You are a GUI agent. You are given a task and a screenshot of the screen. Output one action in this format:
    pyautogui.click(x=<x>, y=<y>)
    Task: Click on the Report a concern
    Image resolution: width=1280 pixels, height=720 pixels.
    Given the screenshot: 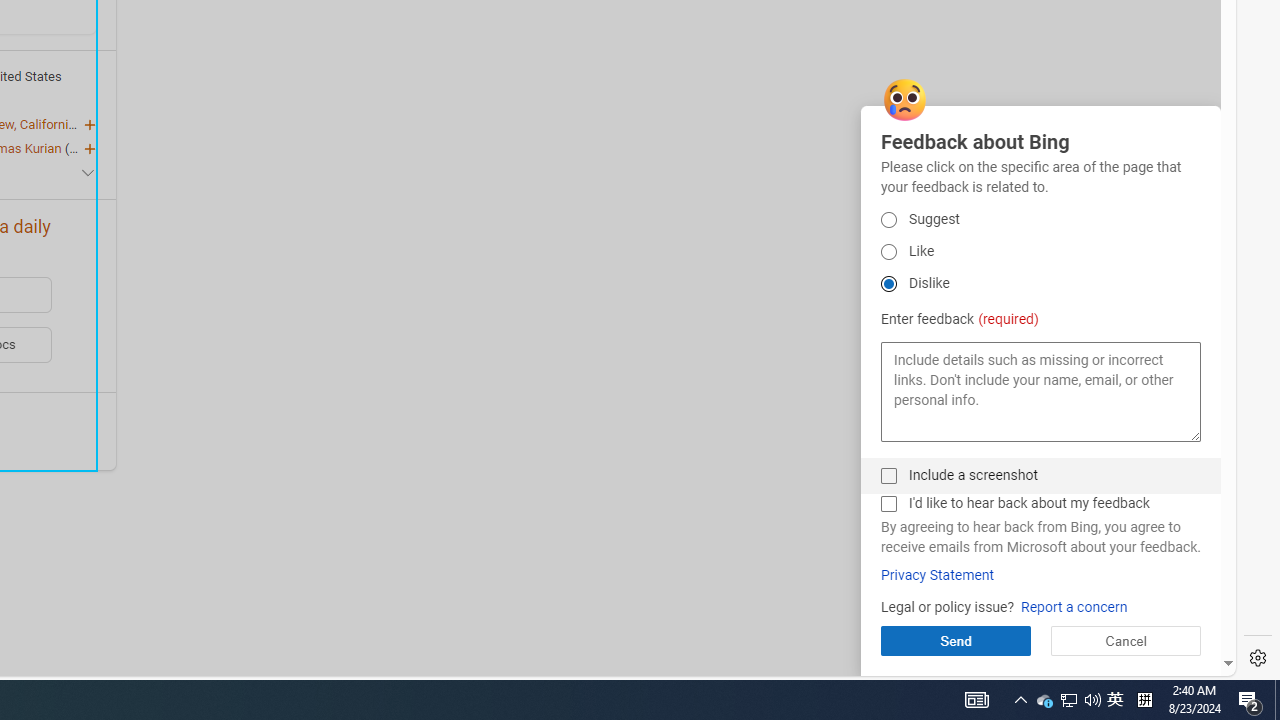 What is the action you would take?
    pyautogui.click(x=1074, y=608)
    